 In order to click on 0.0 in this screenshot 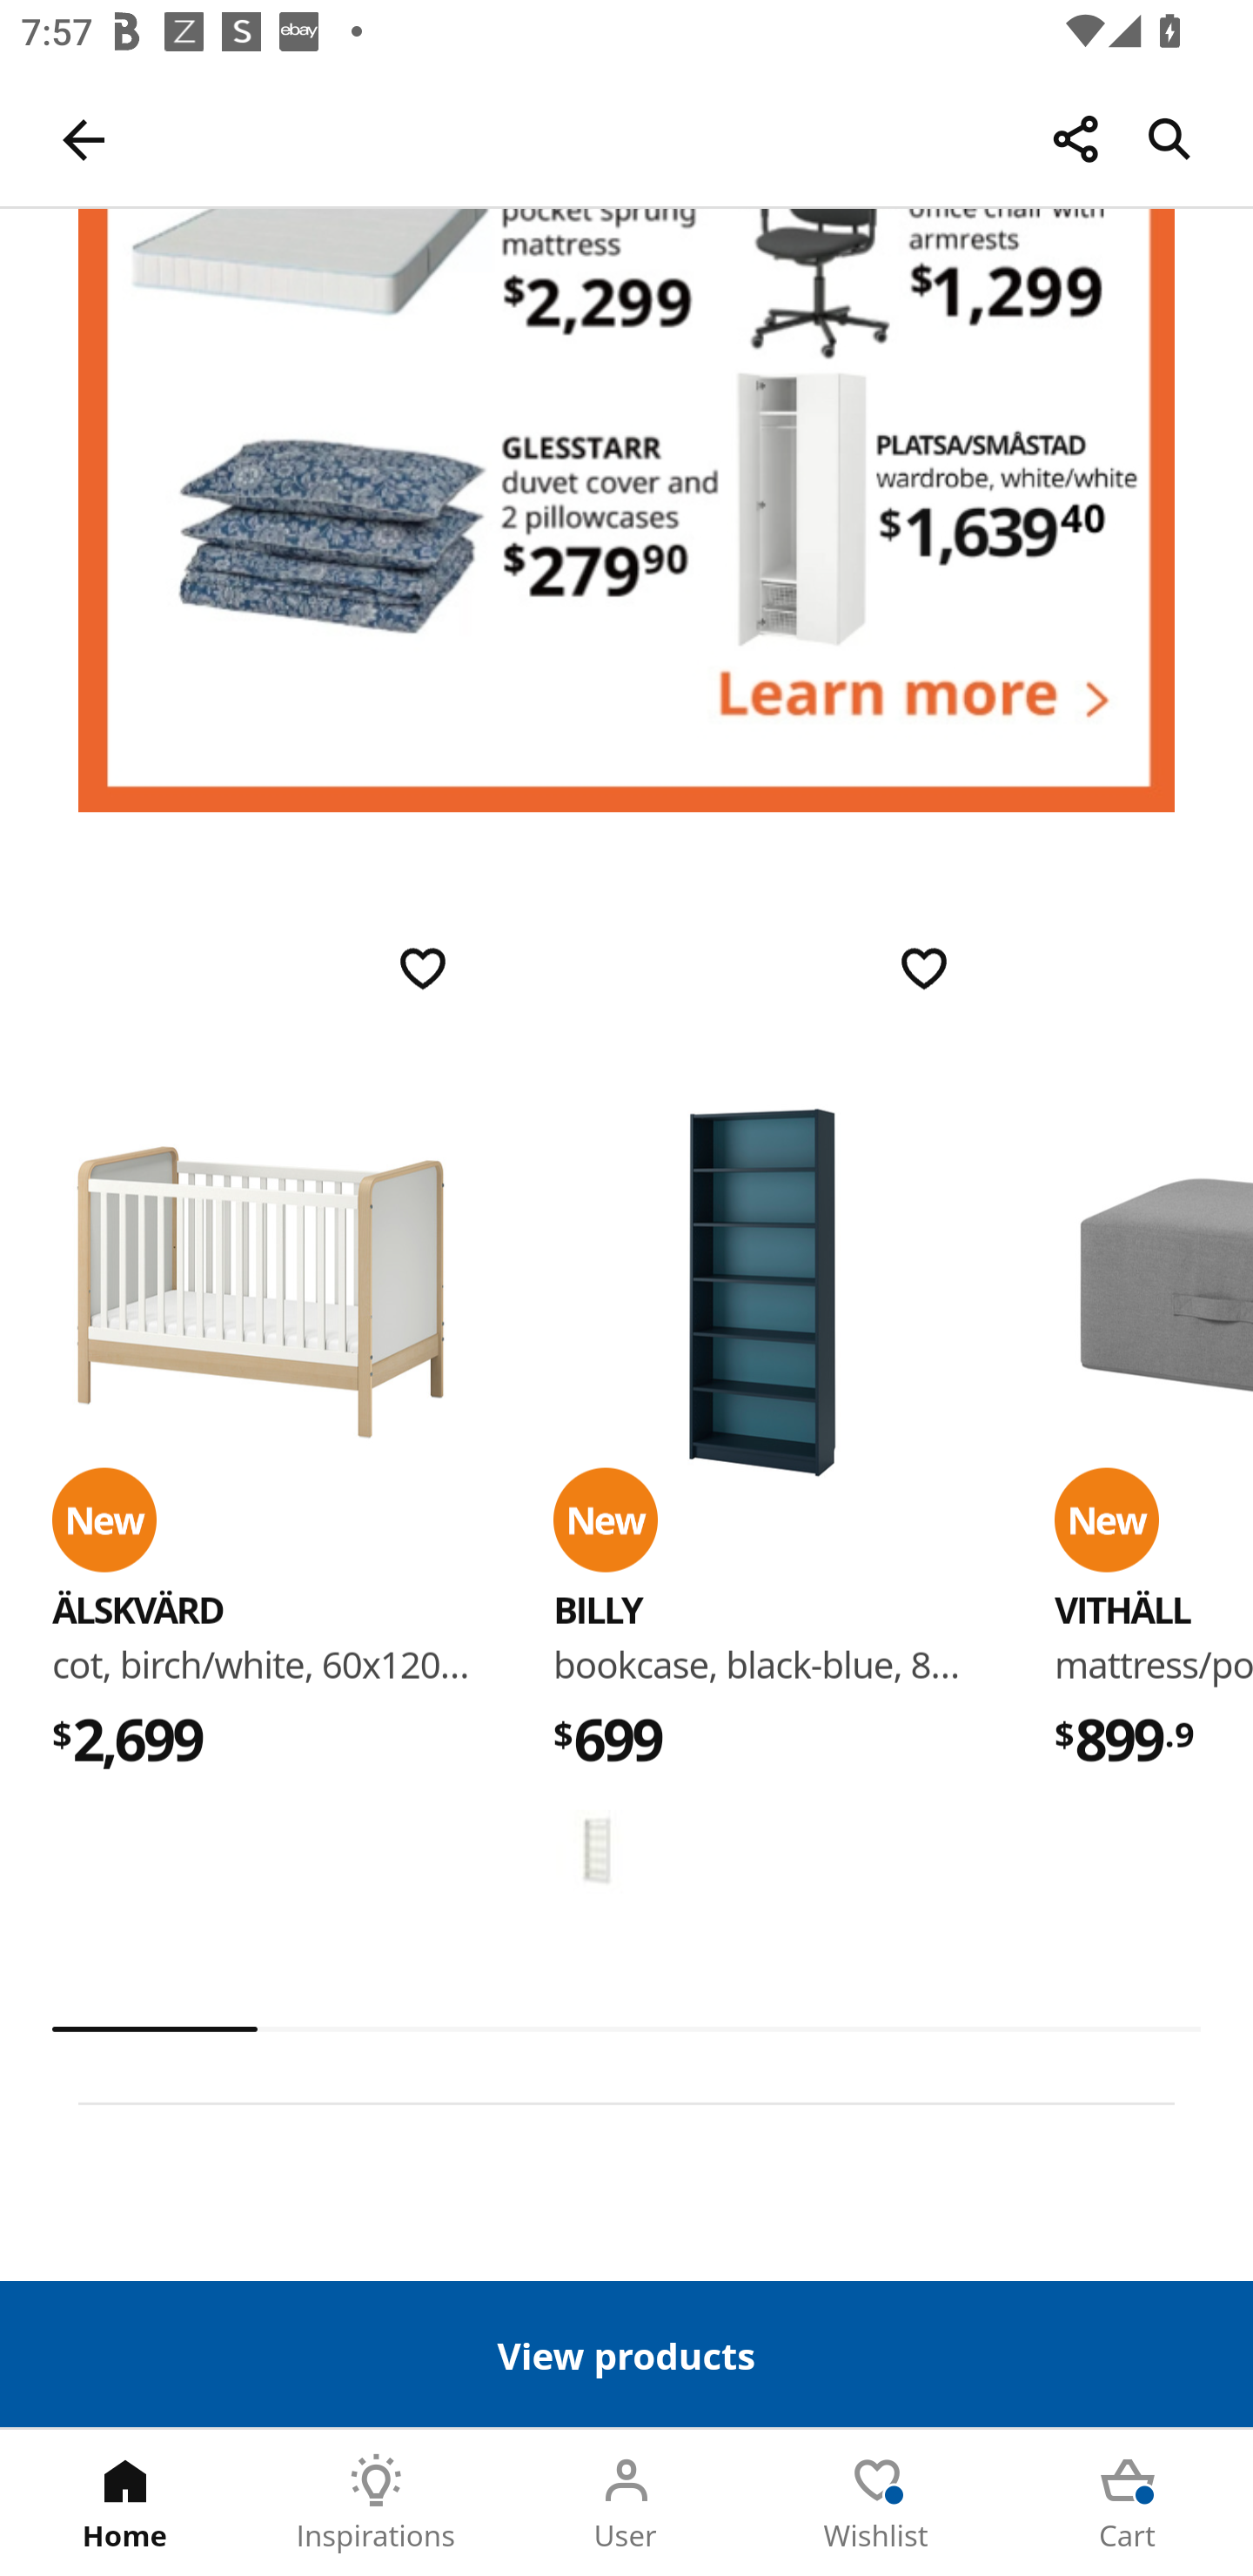, I will do `click(626, 2029)`.